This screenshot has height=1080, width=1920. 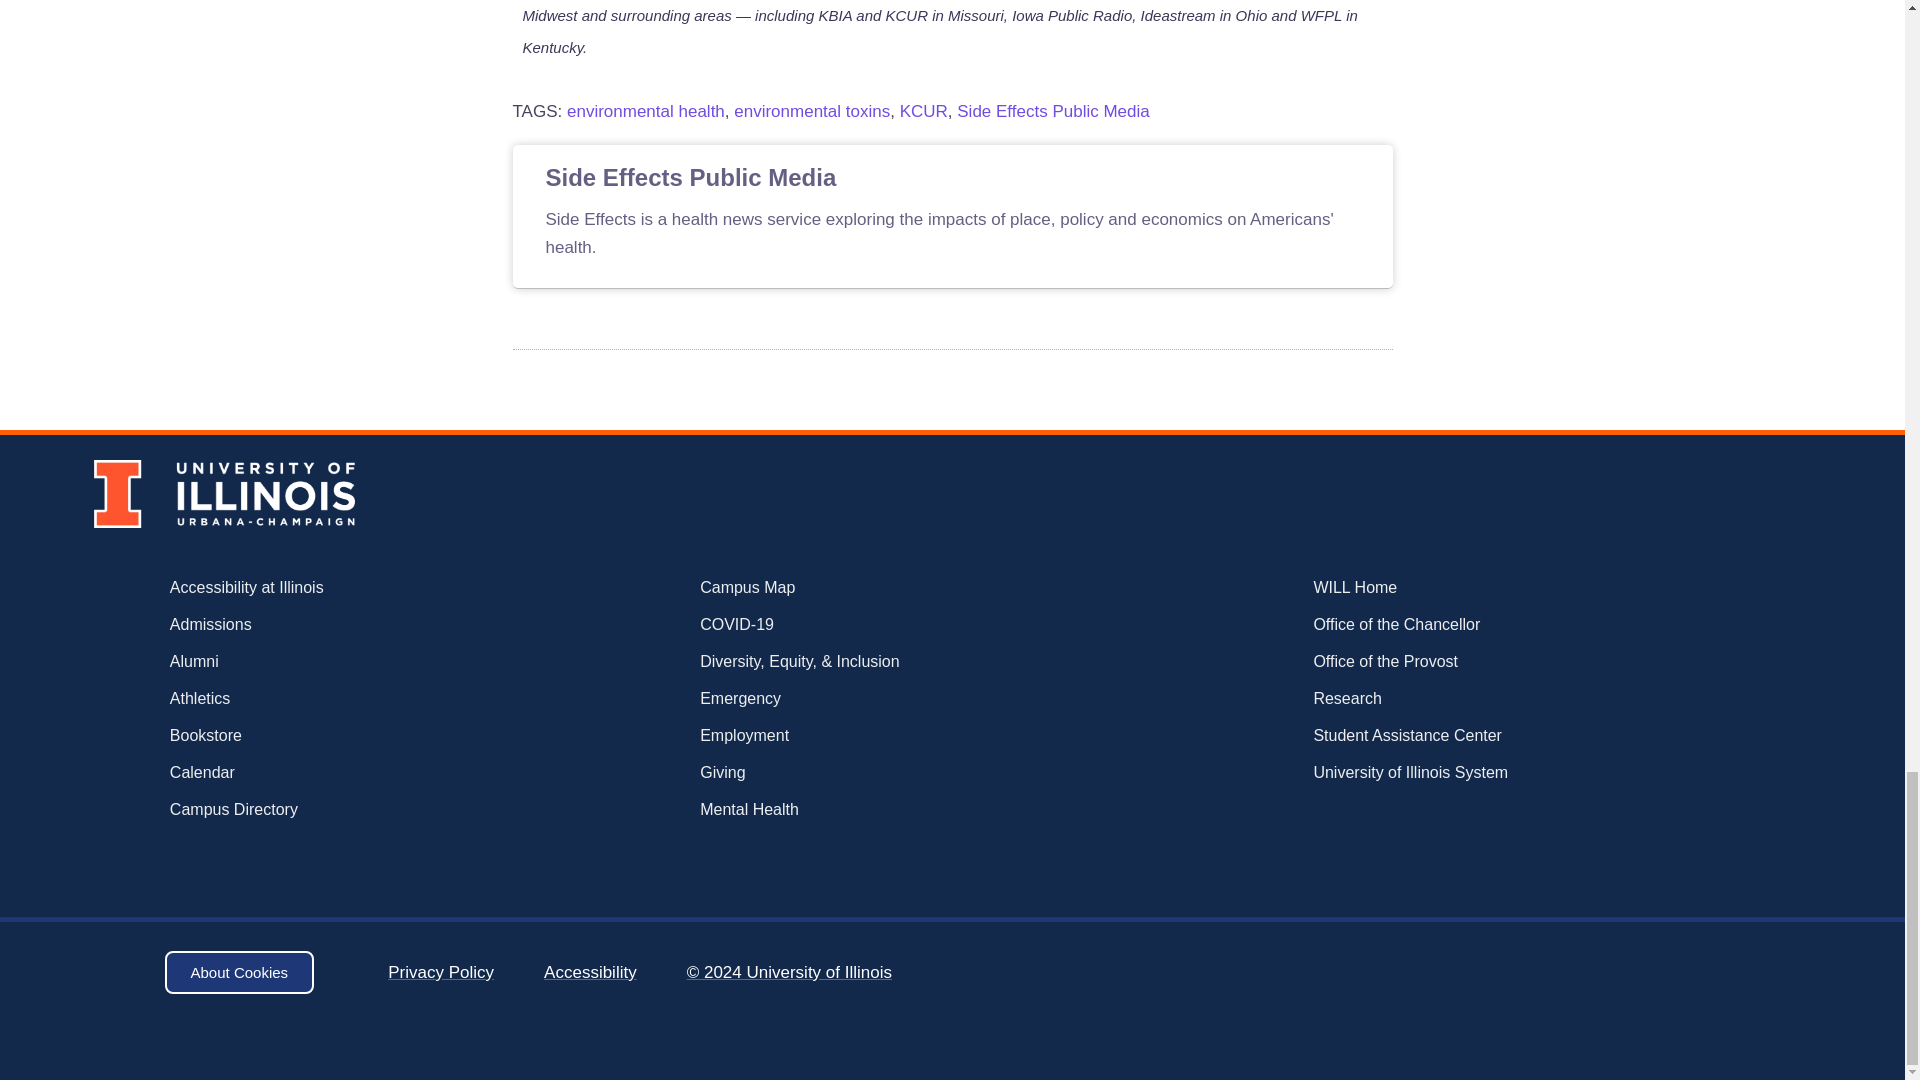 I want to click on Athletics, so click(x=310, y=698).